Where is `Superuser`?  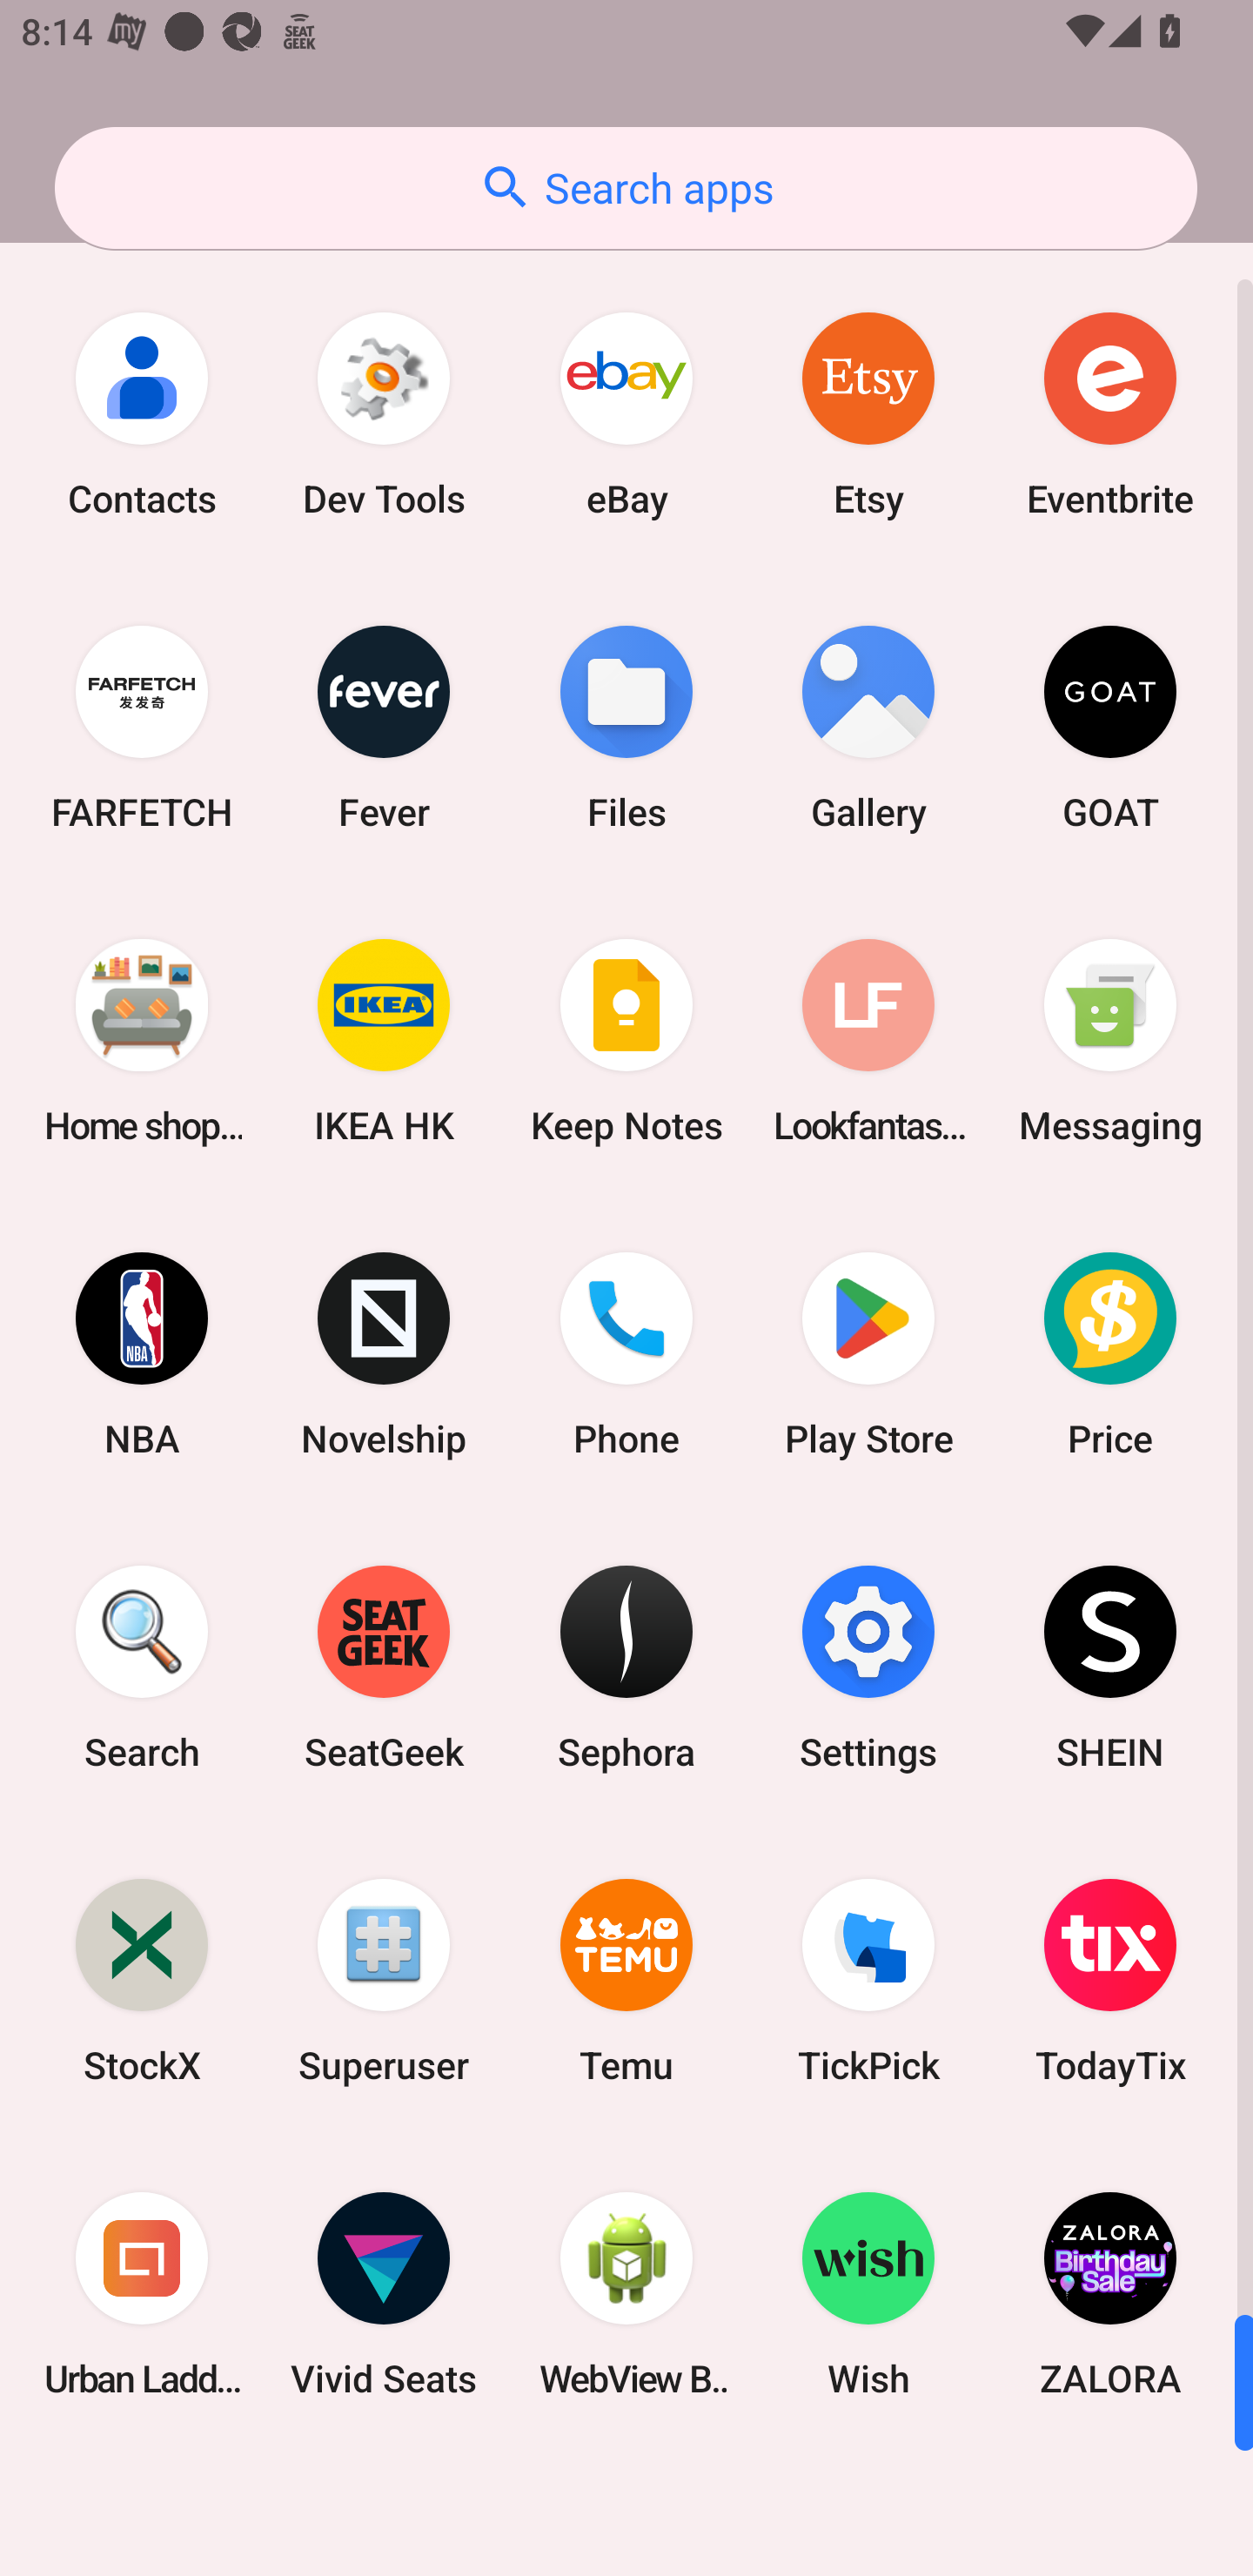 Superuser is located at coordinates (384, 1981).